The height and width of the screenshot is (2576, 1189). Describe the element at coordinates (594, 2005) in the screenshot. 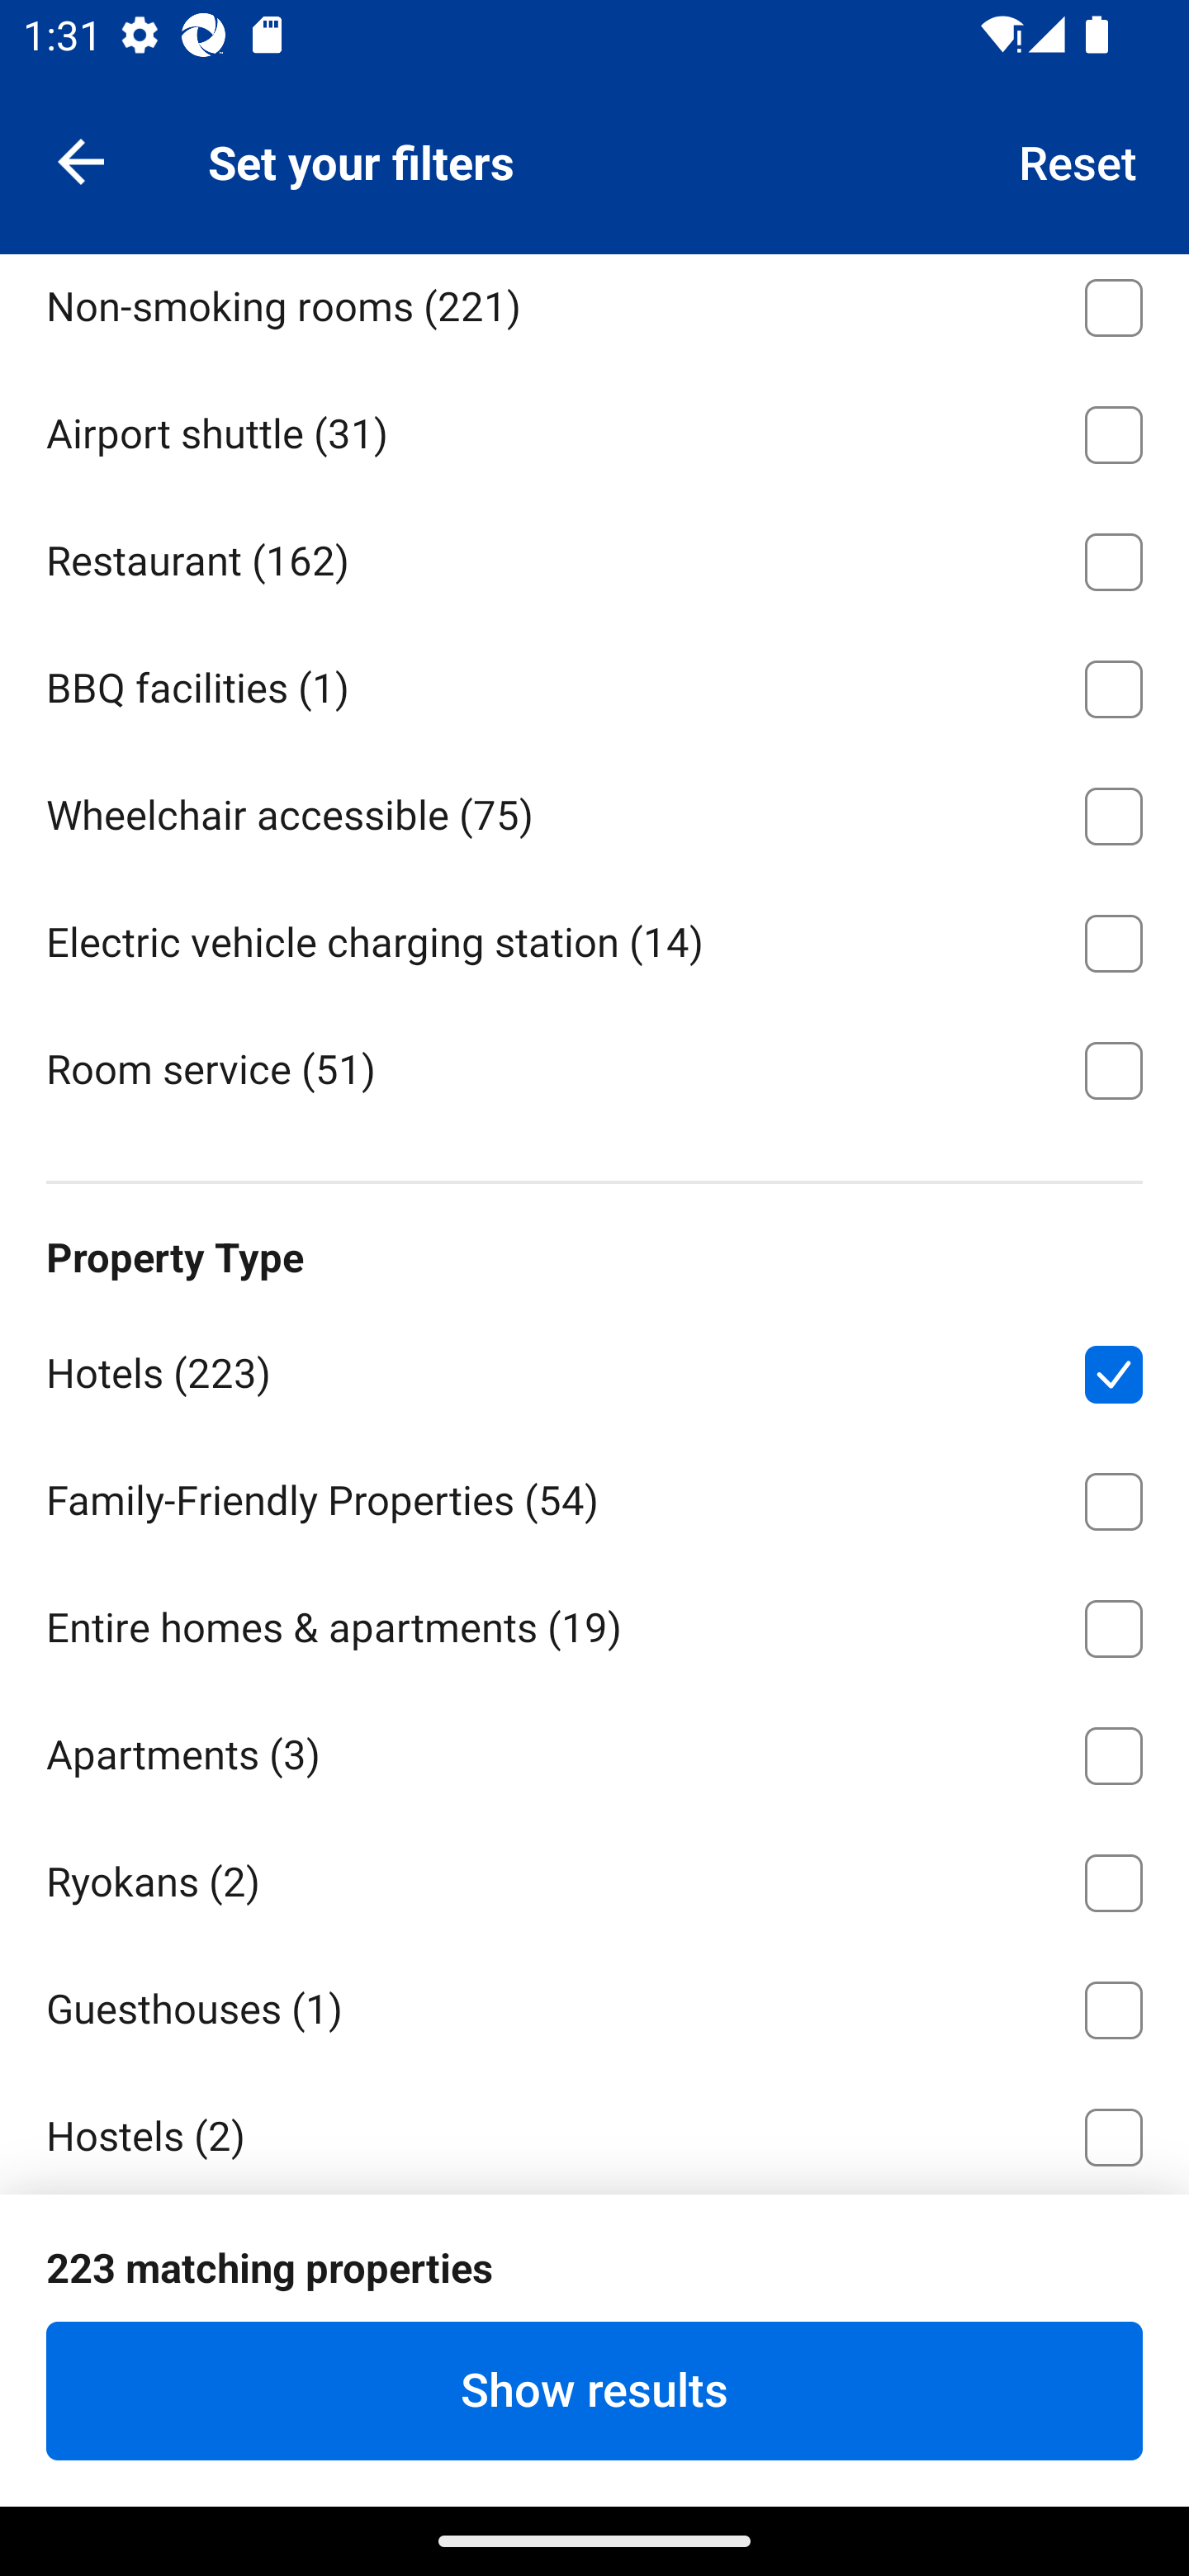

I see `Guesthouses ⁦(1)` at that location.